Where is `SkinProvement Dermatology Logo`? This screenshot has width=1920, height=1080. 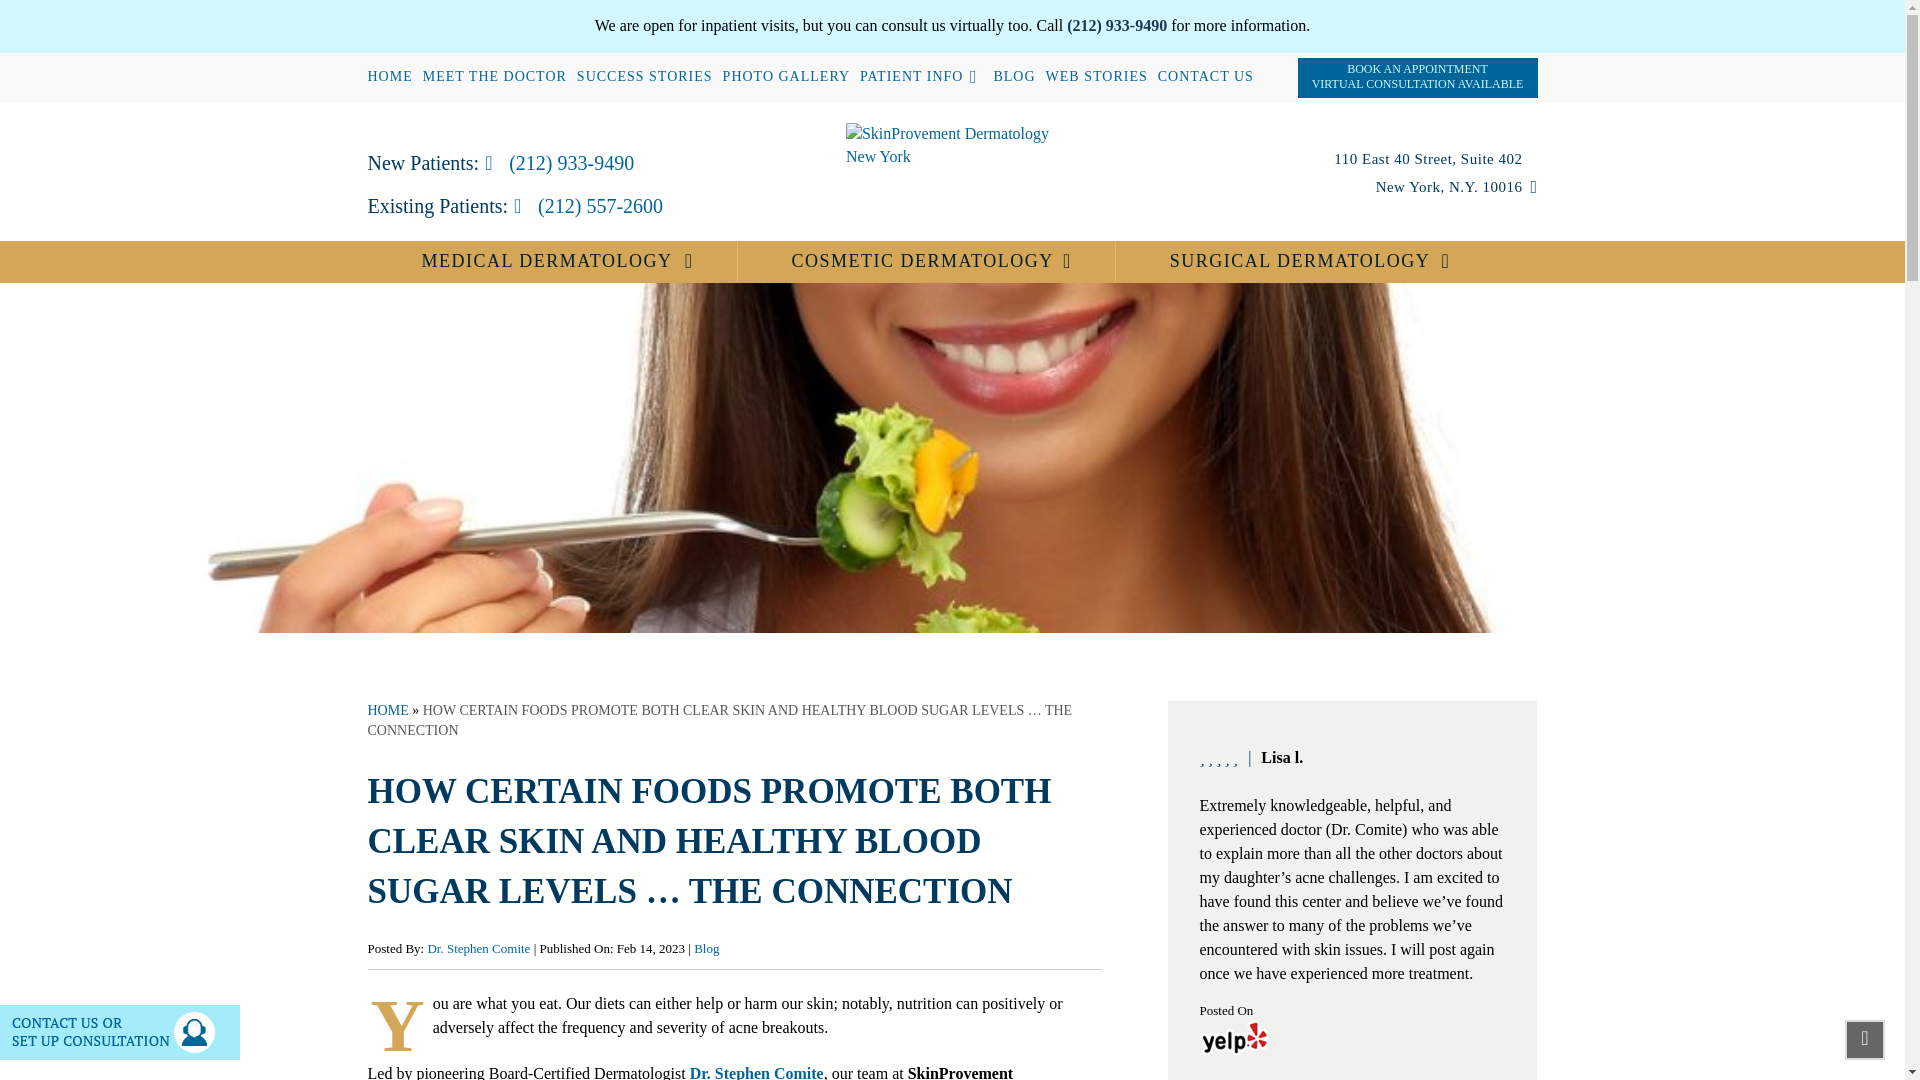 SkinProvement Dermatology Logo is located at coordinates (952, 146).